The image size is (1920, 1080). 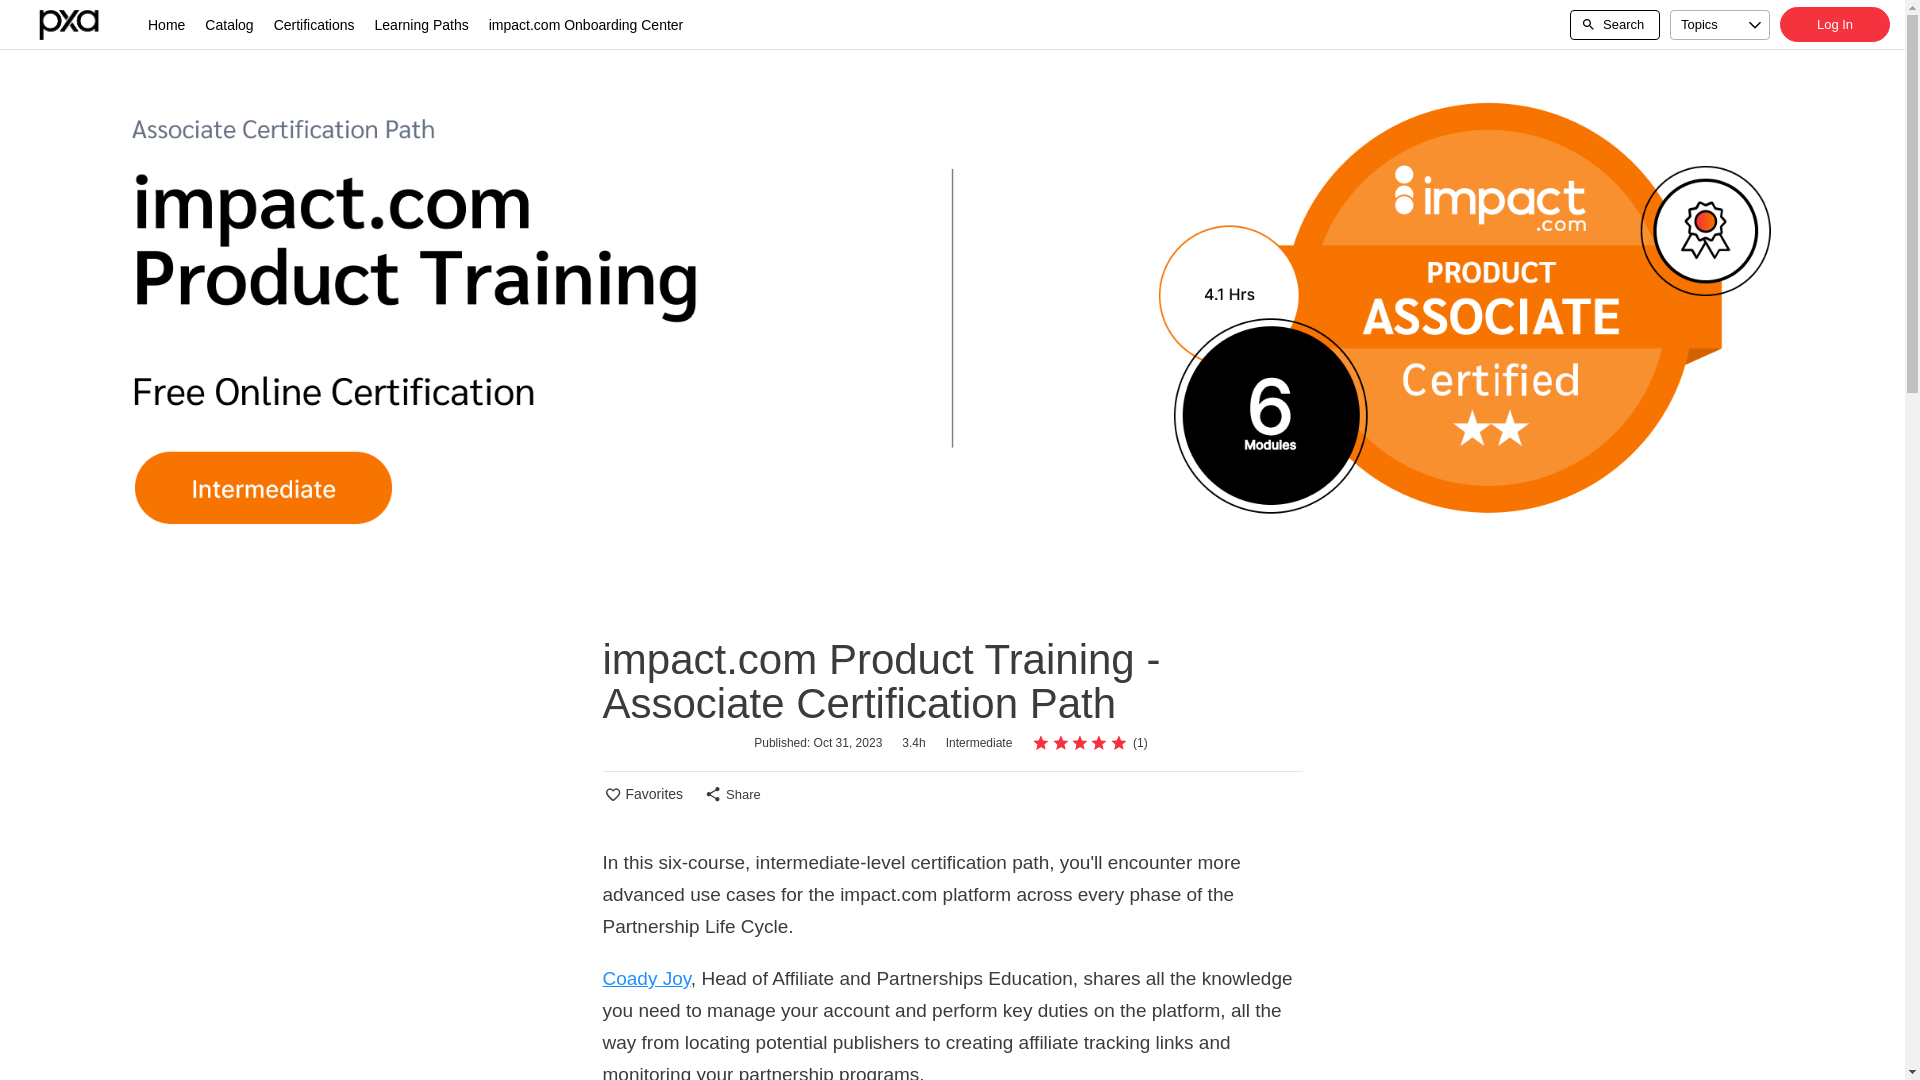 I want to click on Certifications, so click(x=314, y=24).